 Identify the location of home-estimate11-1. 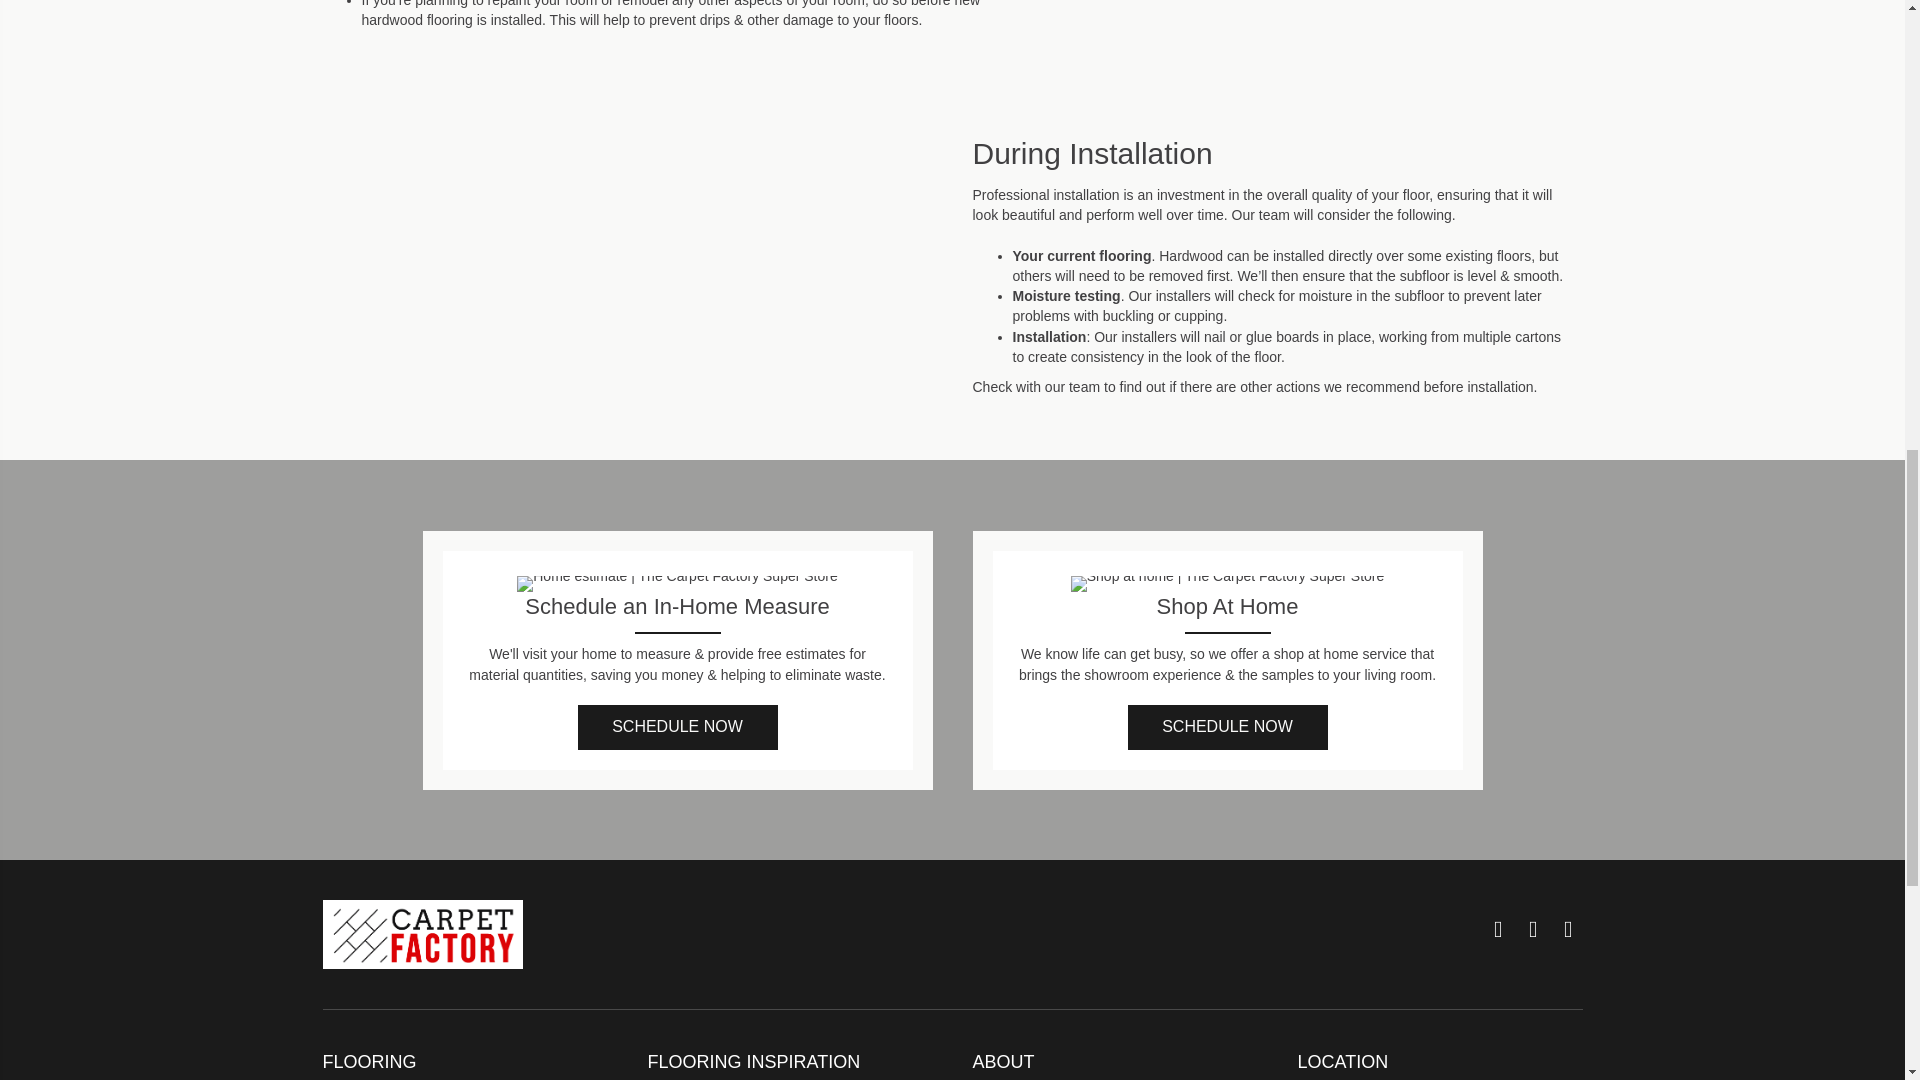
(676, 583).